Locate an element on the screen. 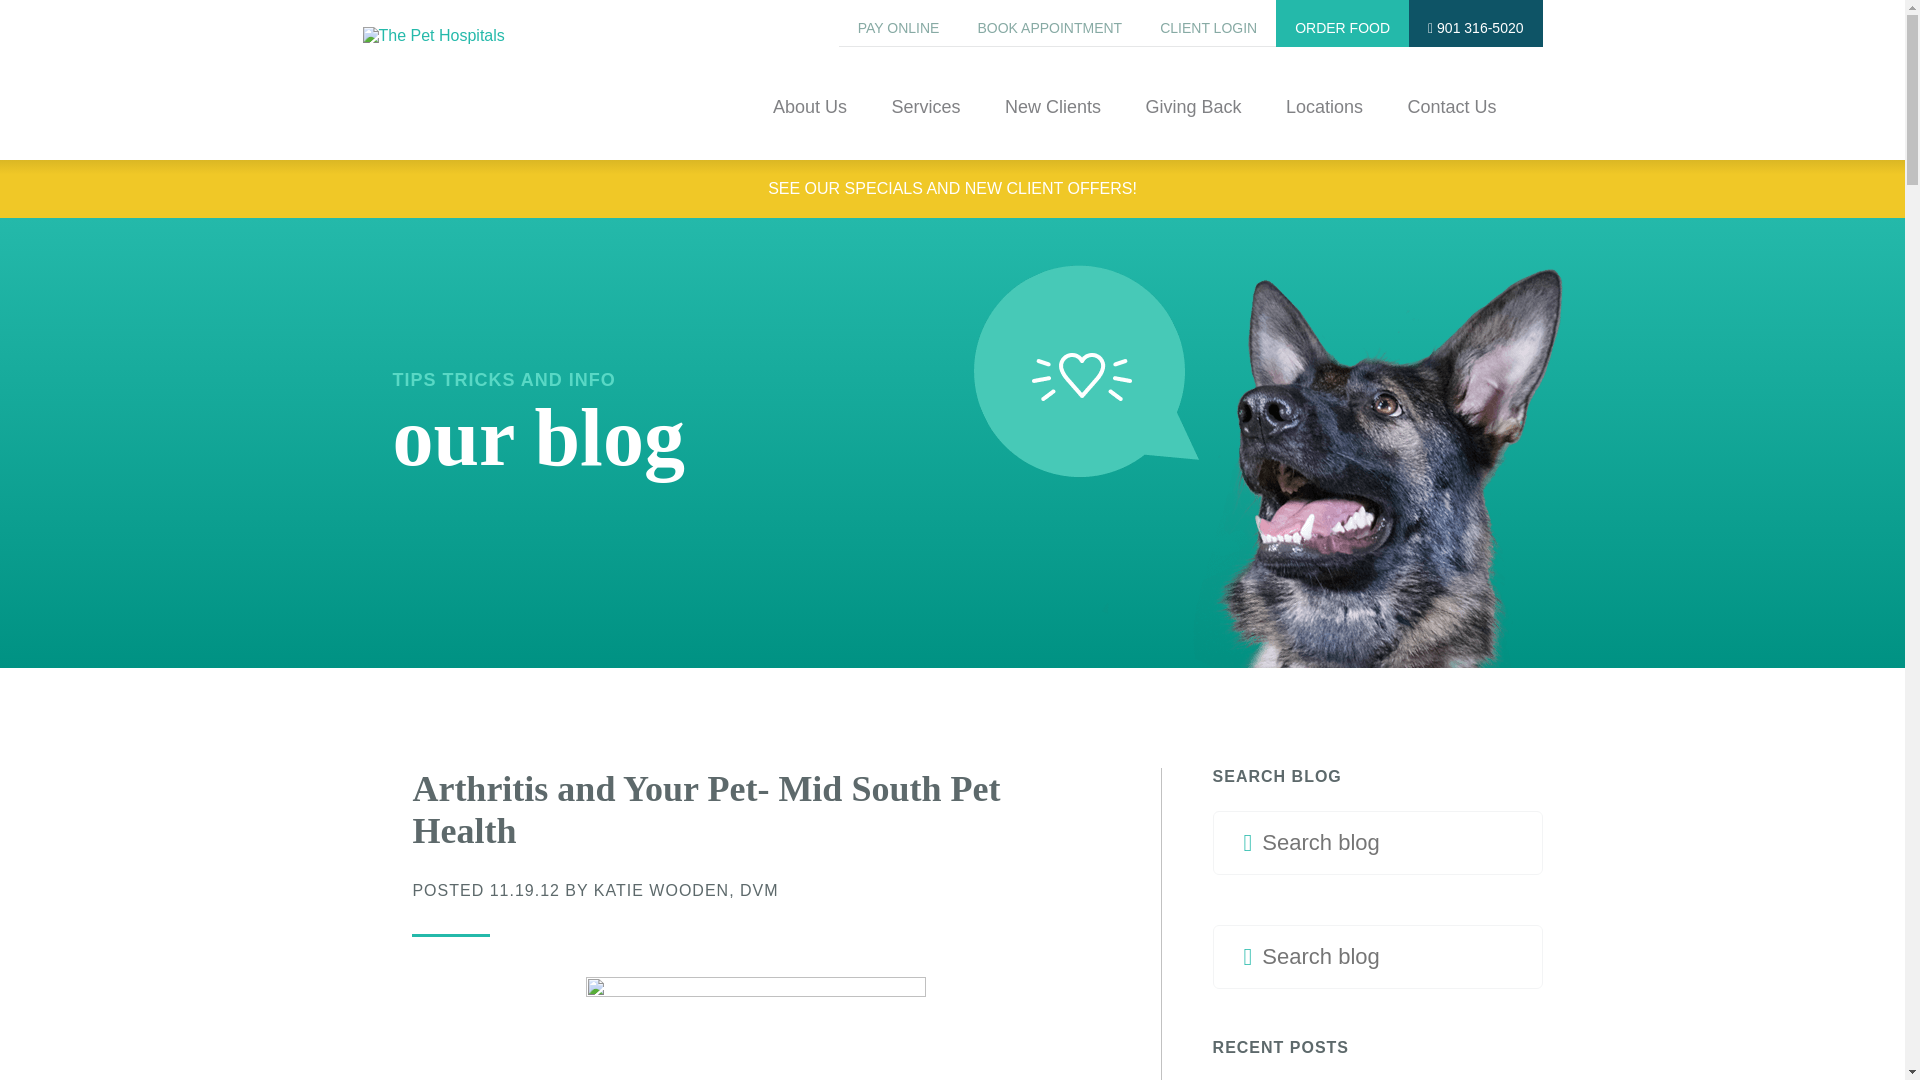 This screenshot has height=1080, width=1920. 901 316-5020 is located at coordinates (1475, 23).